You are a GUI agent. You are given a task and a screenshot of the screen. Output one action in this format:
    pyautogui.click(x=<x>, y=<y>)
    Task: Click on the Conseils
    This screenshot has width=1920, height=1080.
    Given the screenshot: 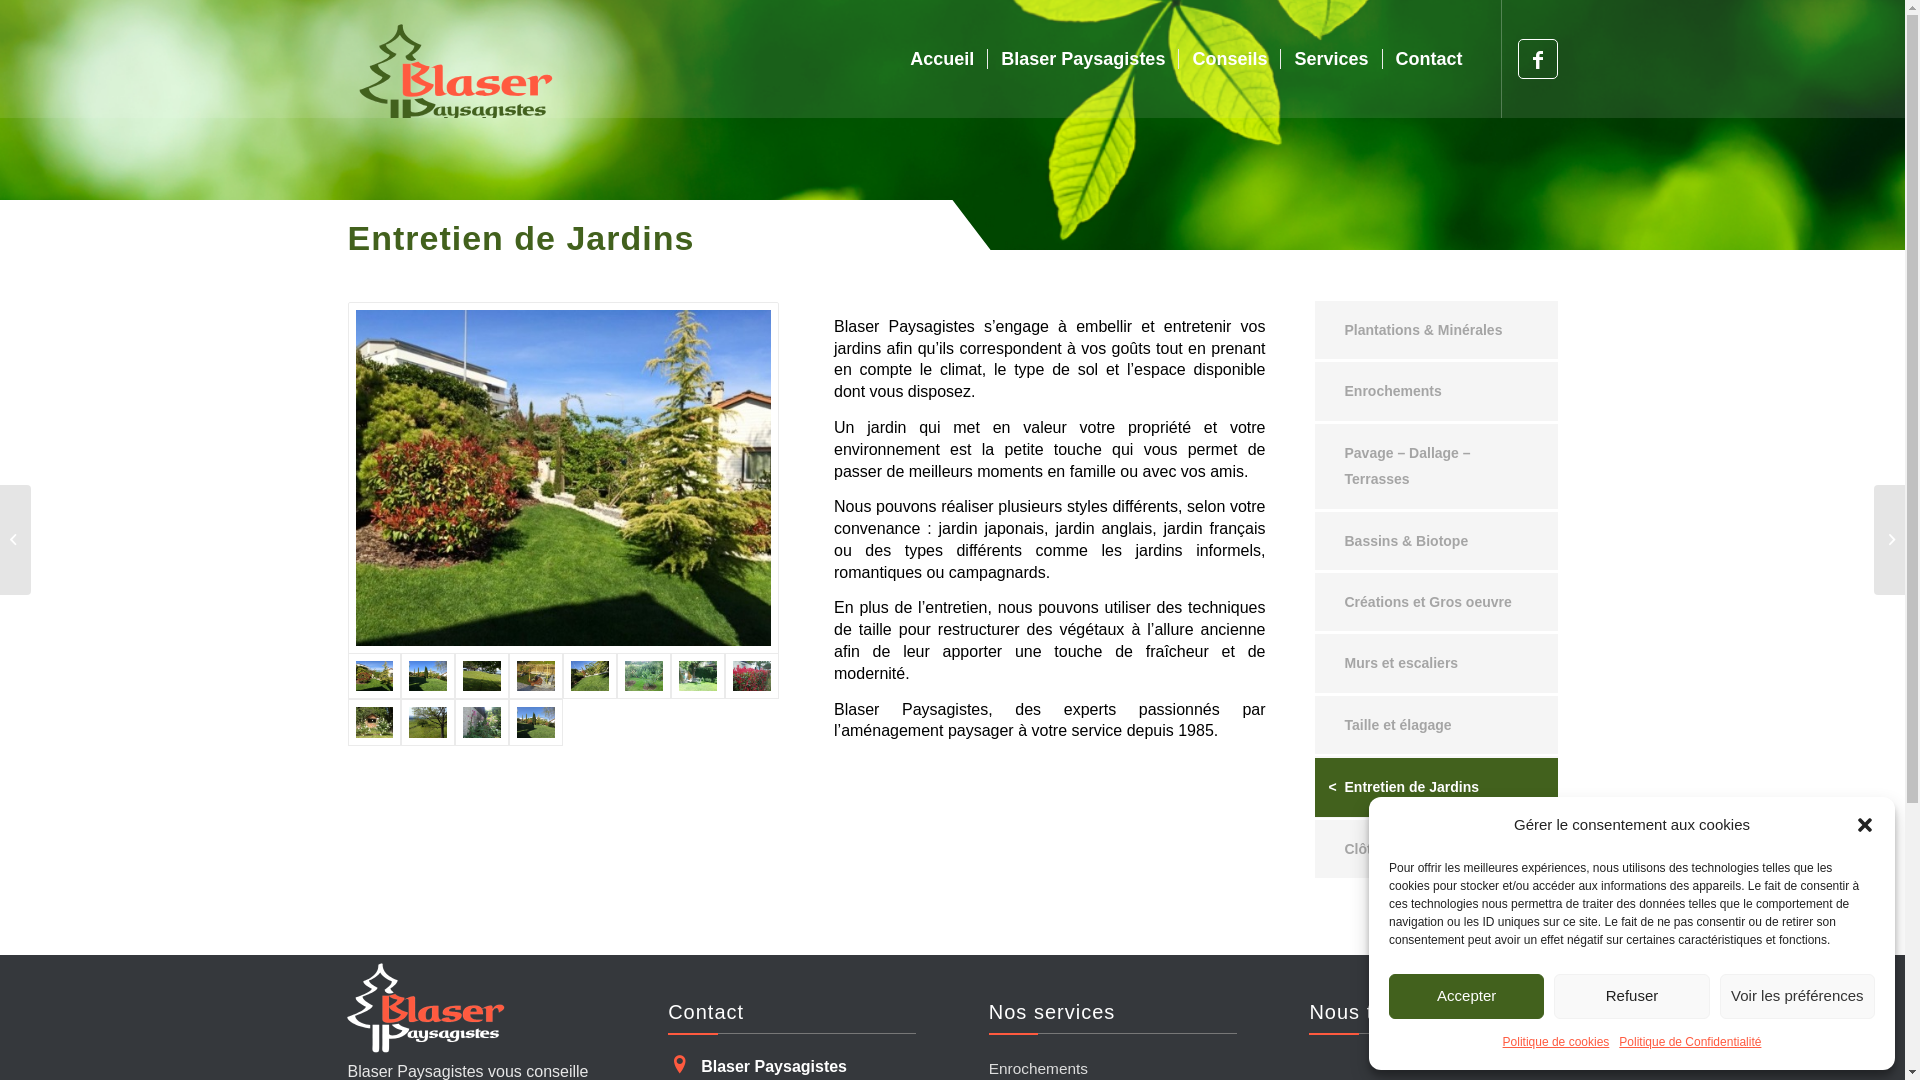 What is the action you would take?
    pyautogui.click(x=1229, y=59)
    